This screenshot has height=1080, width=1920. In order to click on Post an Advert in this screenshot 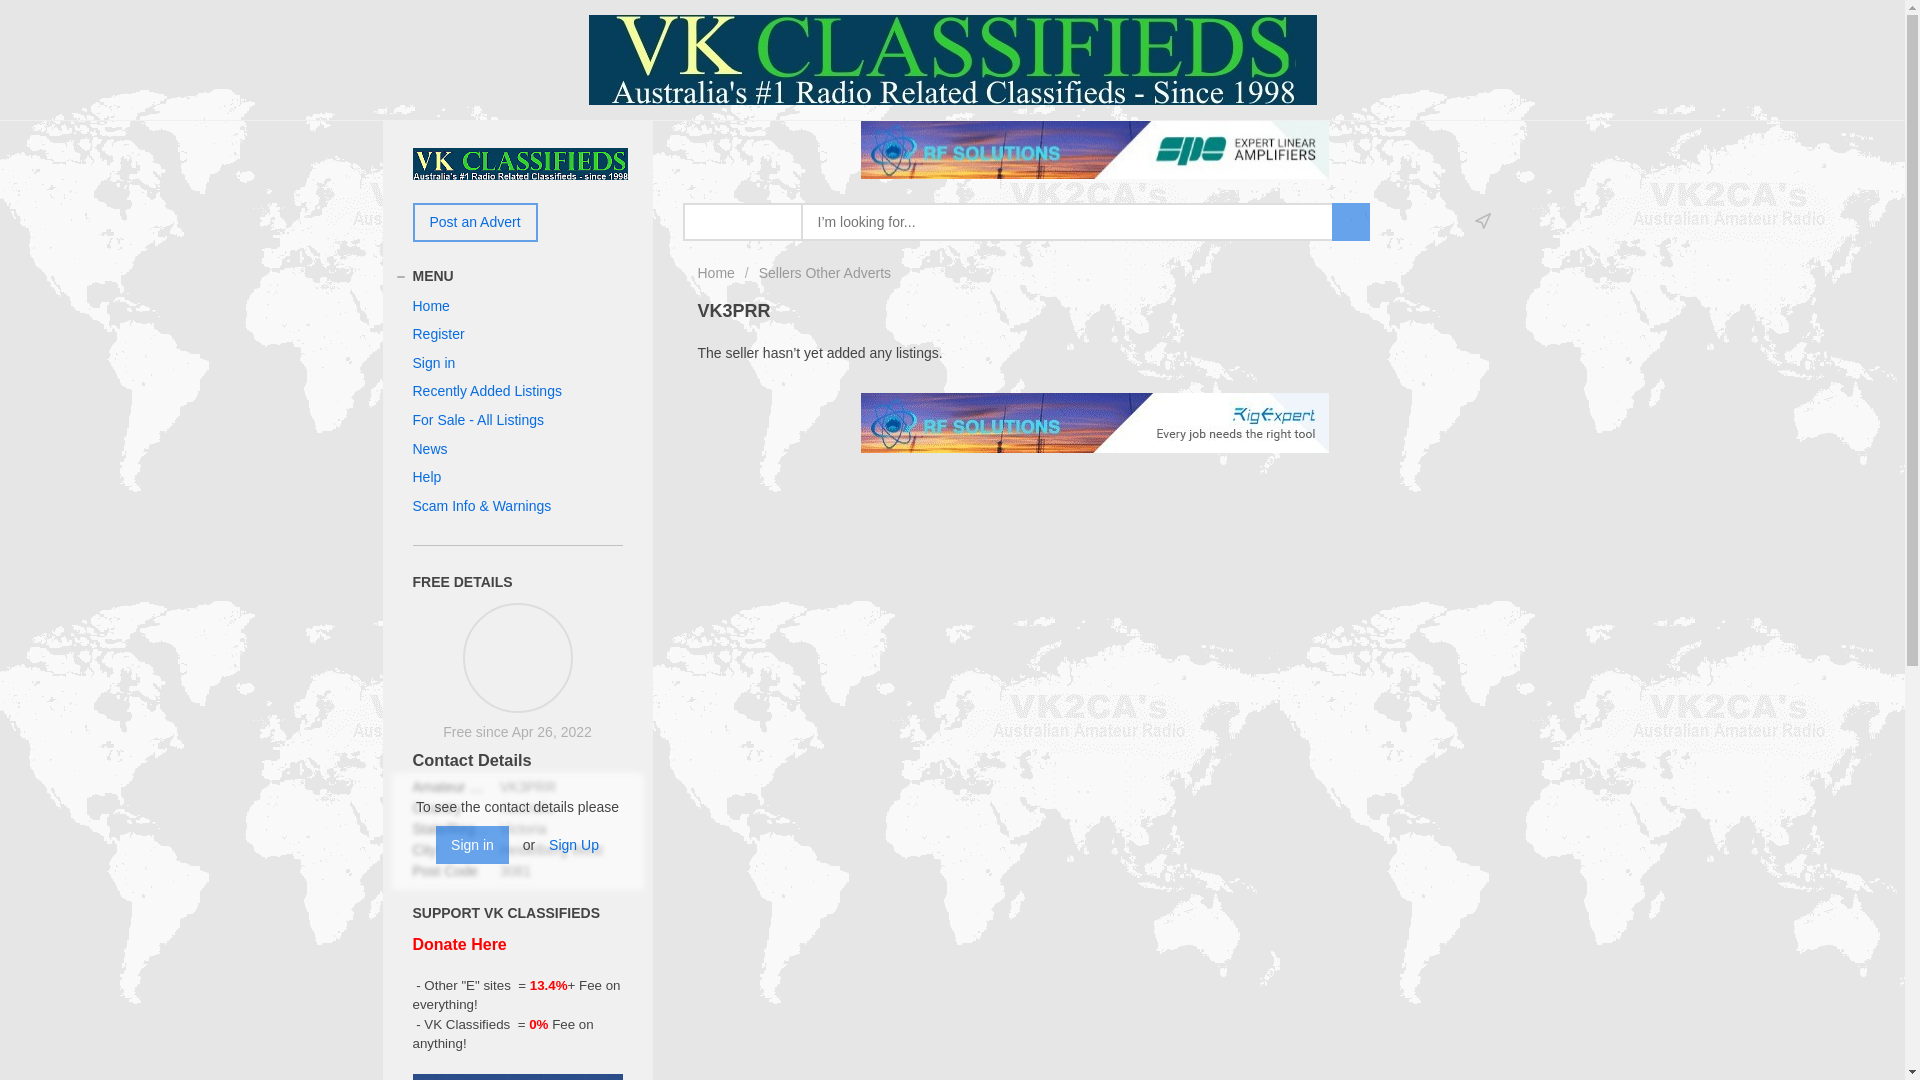, I will do `click(474, 222)`.